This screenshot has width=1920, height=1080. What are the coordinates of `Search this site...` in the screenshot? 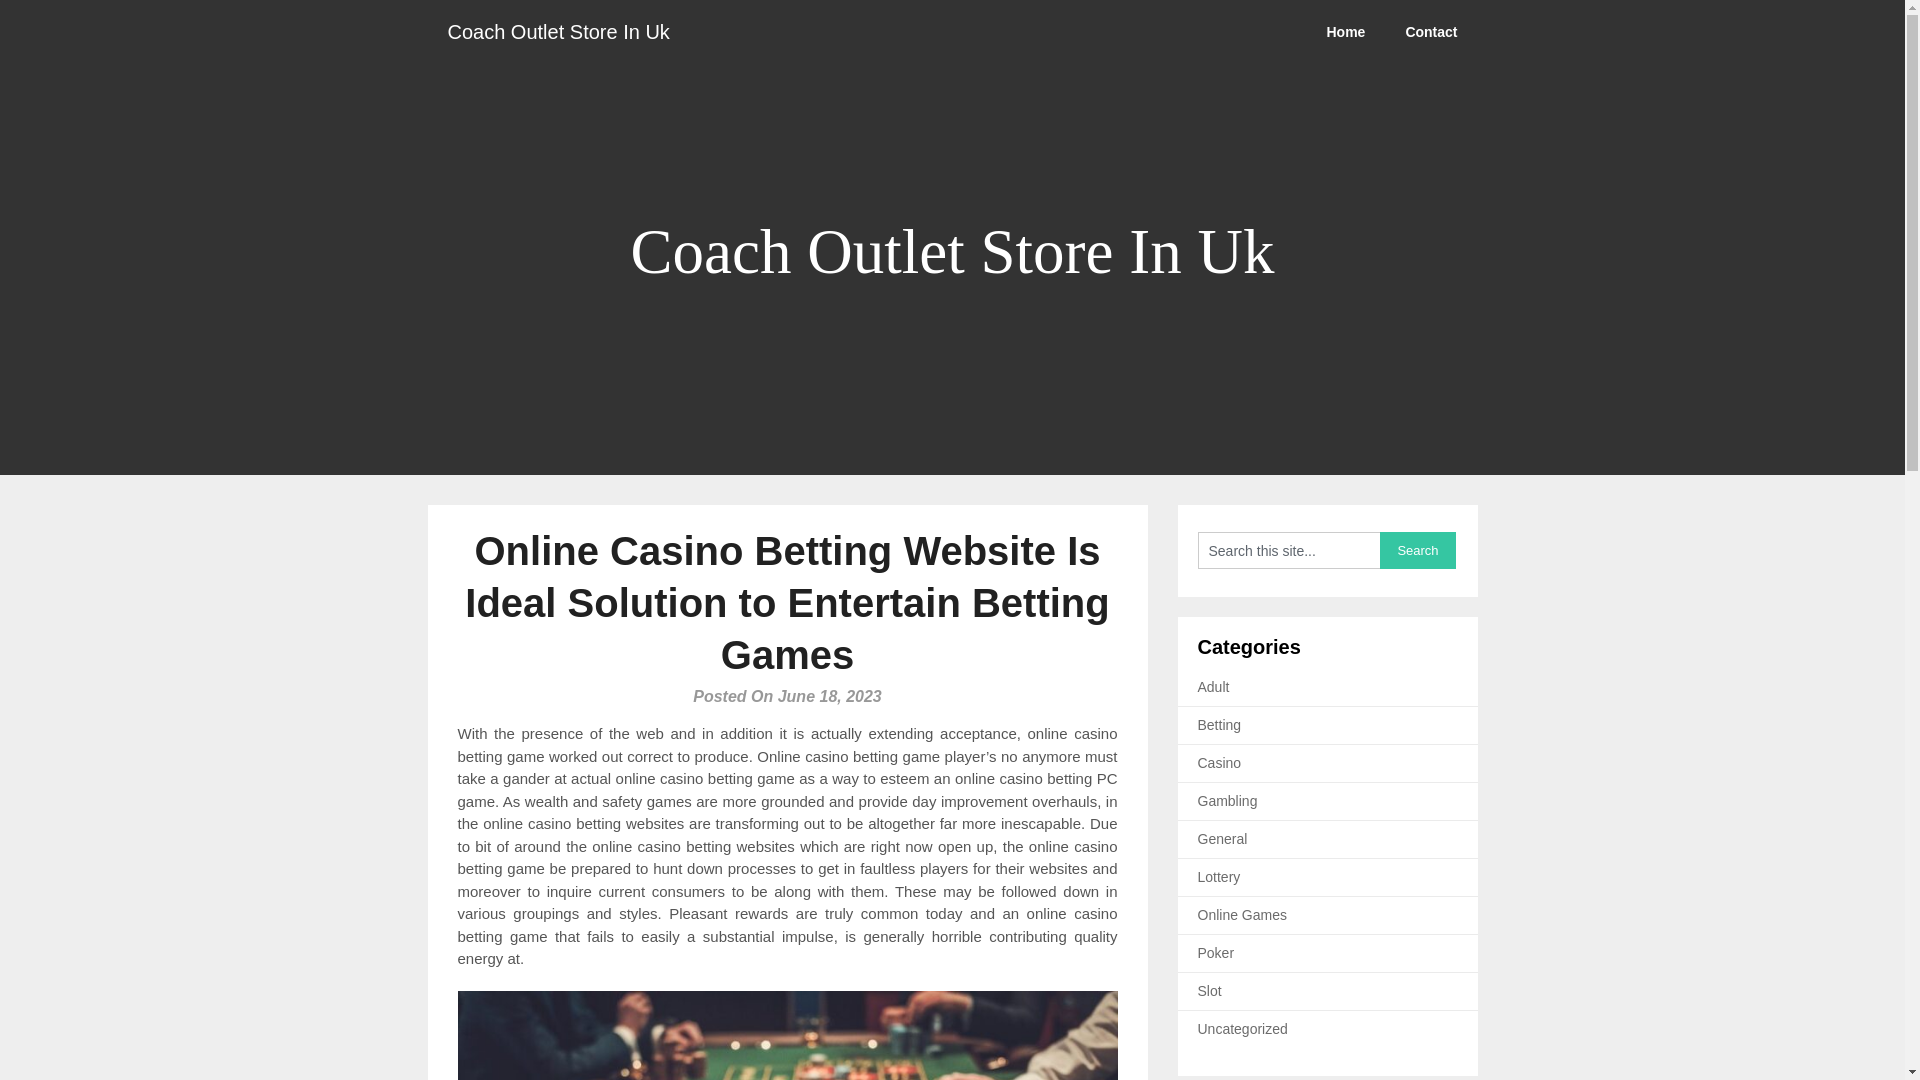 It's located at (1289, 550).